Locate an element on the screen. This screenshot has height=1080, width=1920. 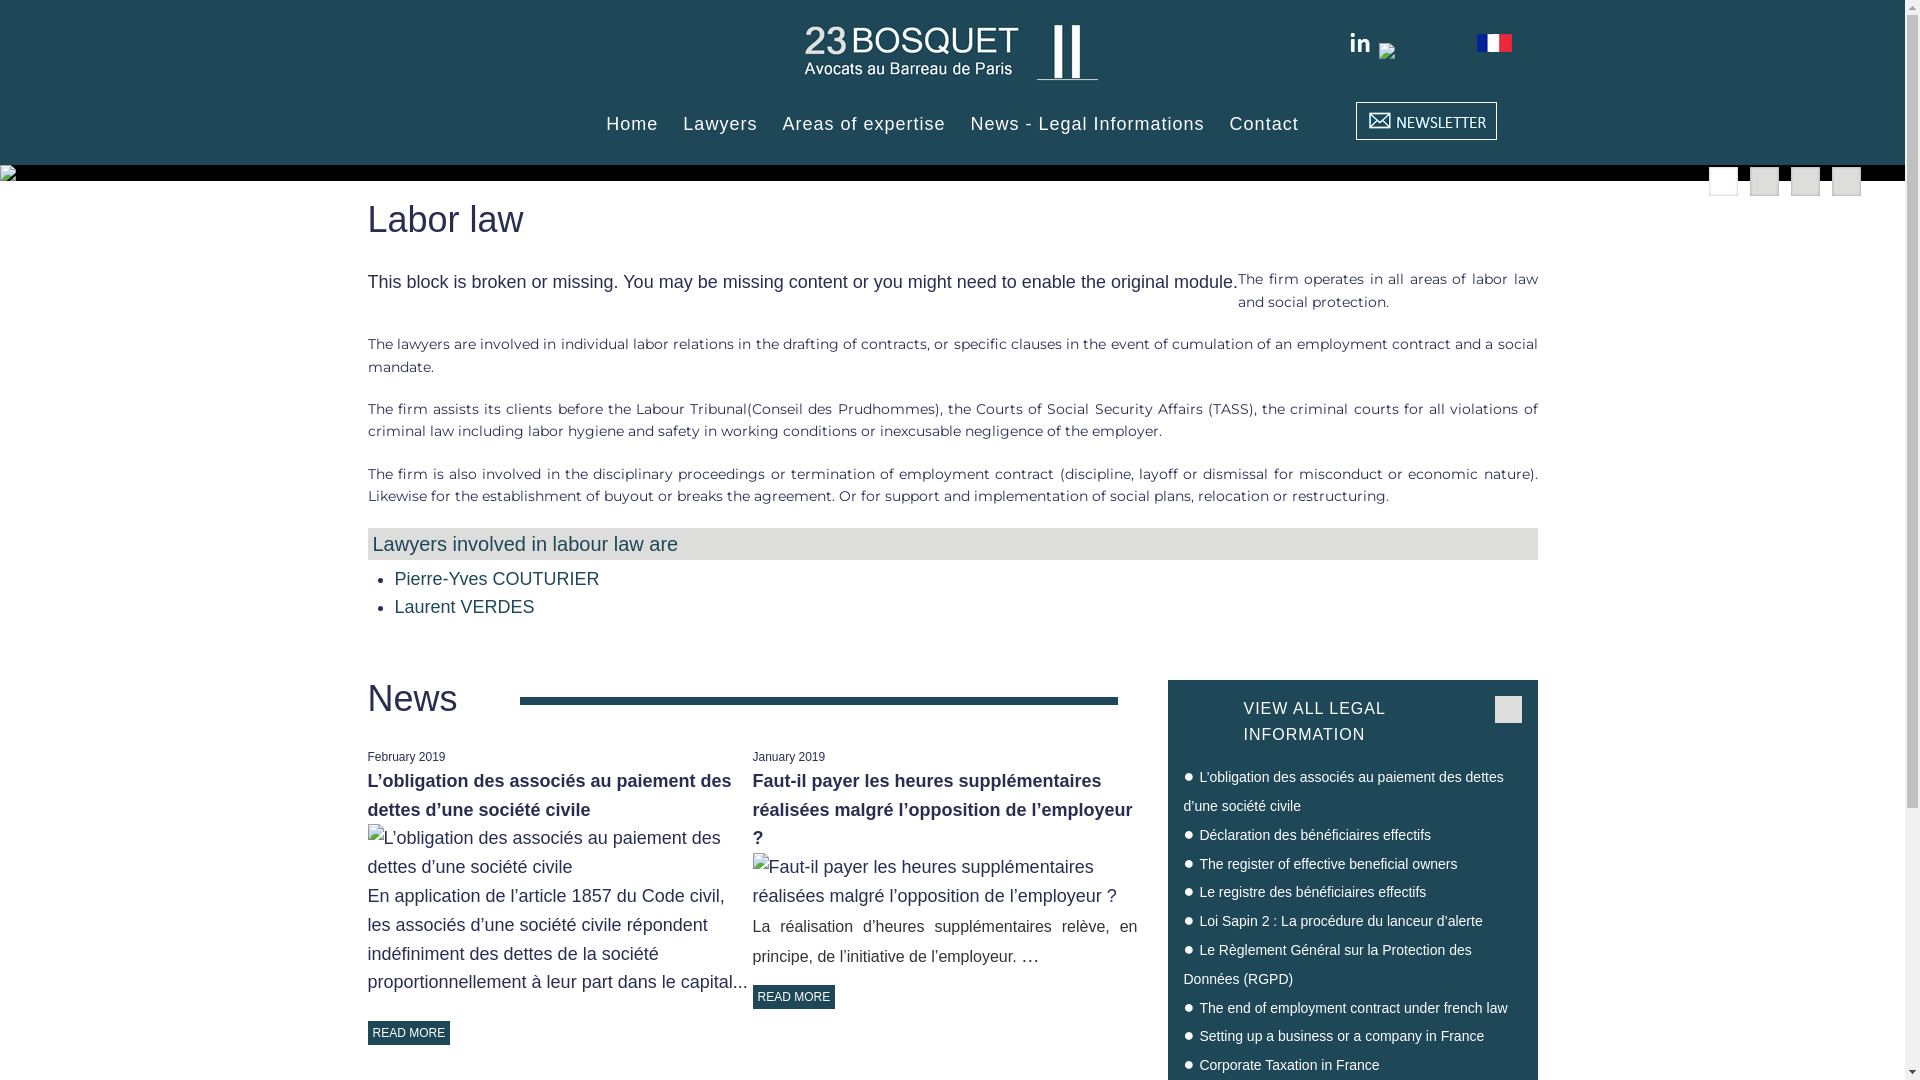
Areas of expertise is located at coordinates (864, 124).